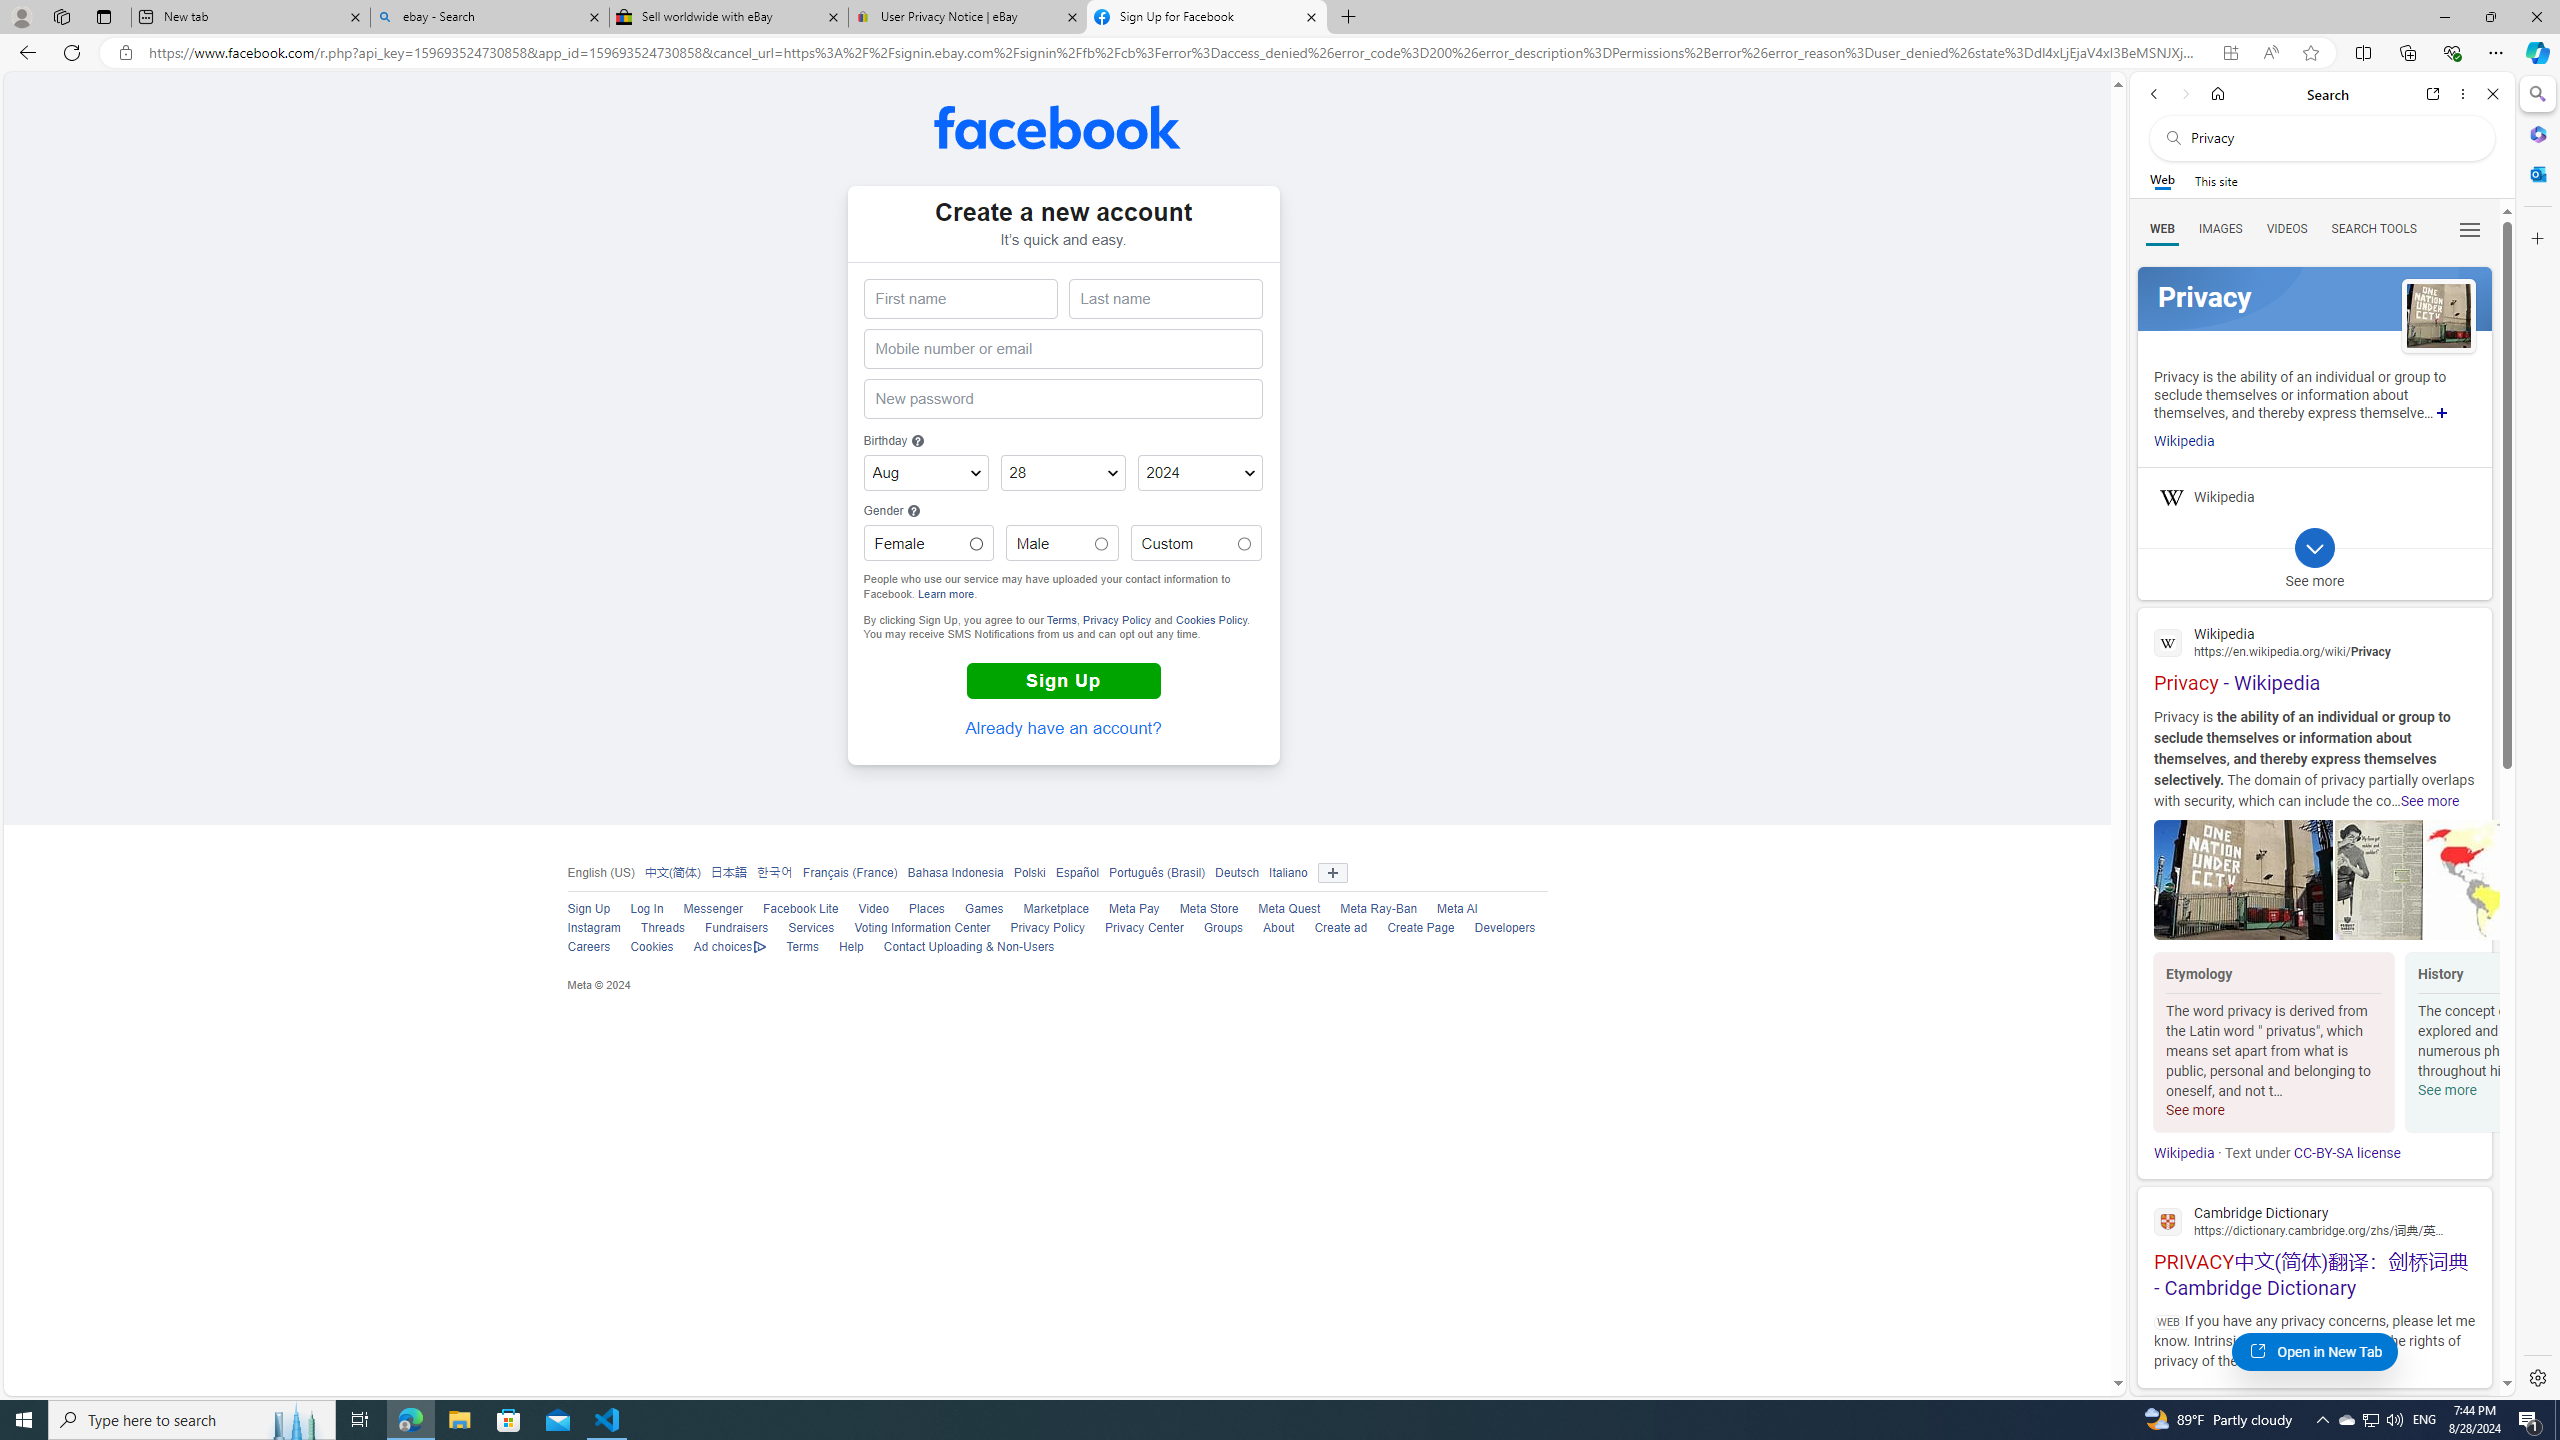  What do you see at coordinates (646, 909) in the screenshot?
I see `Log In` at bounding box center [646, 909].